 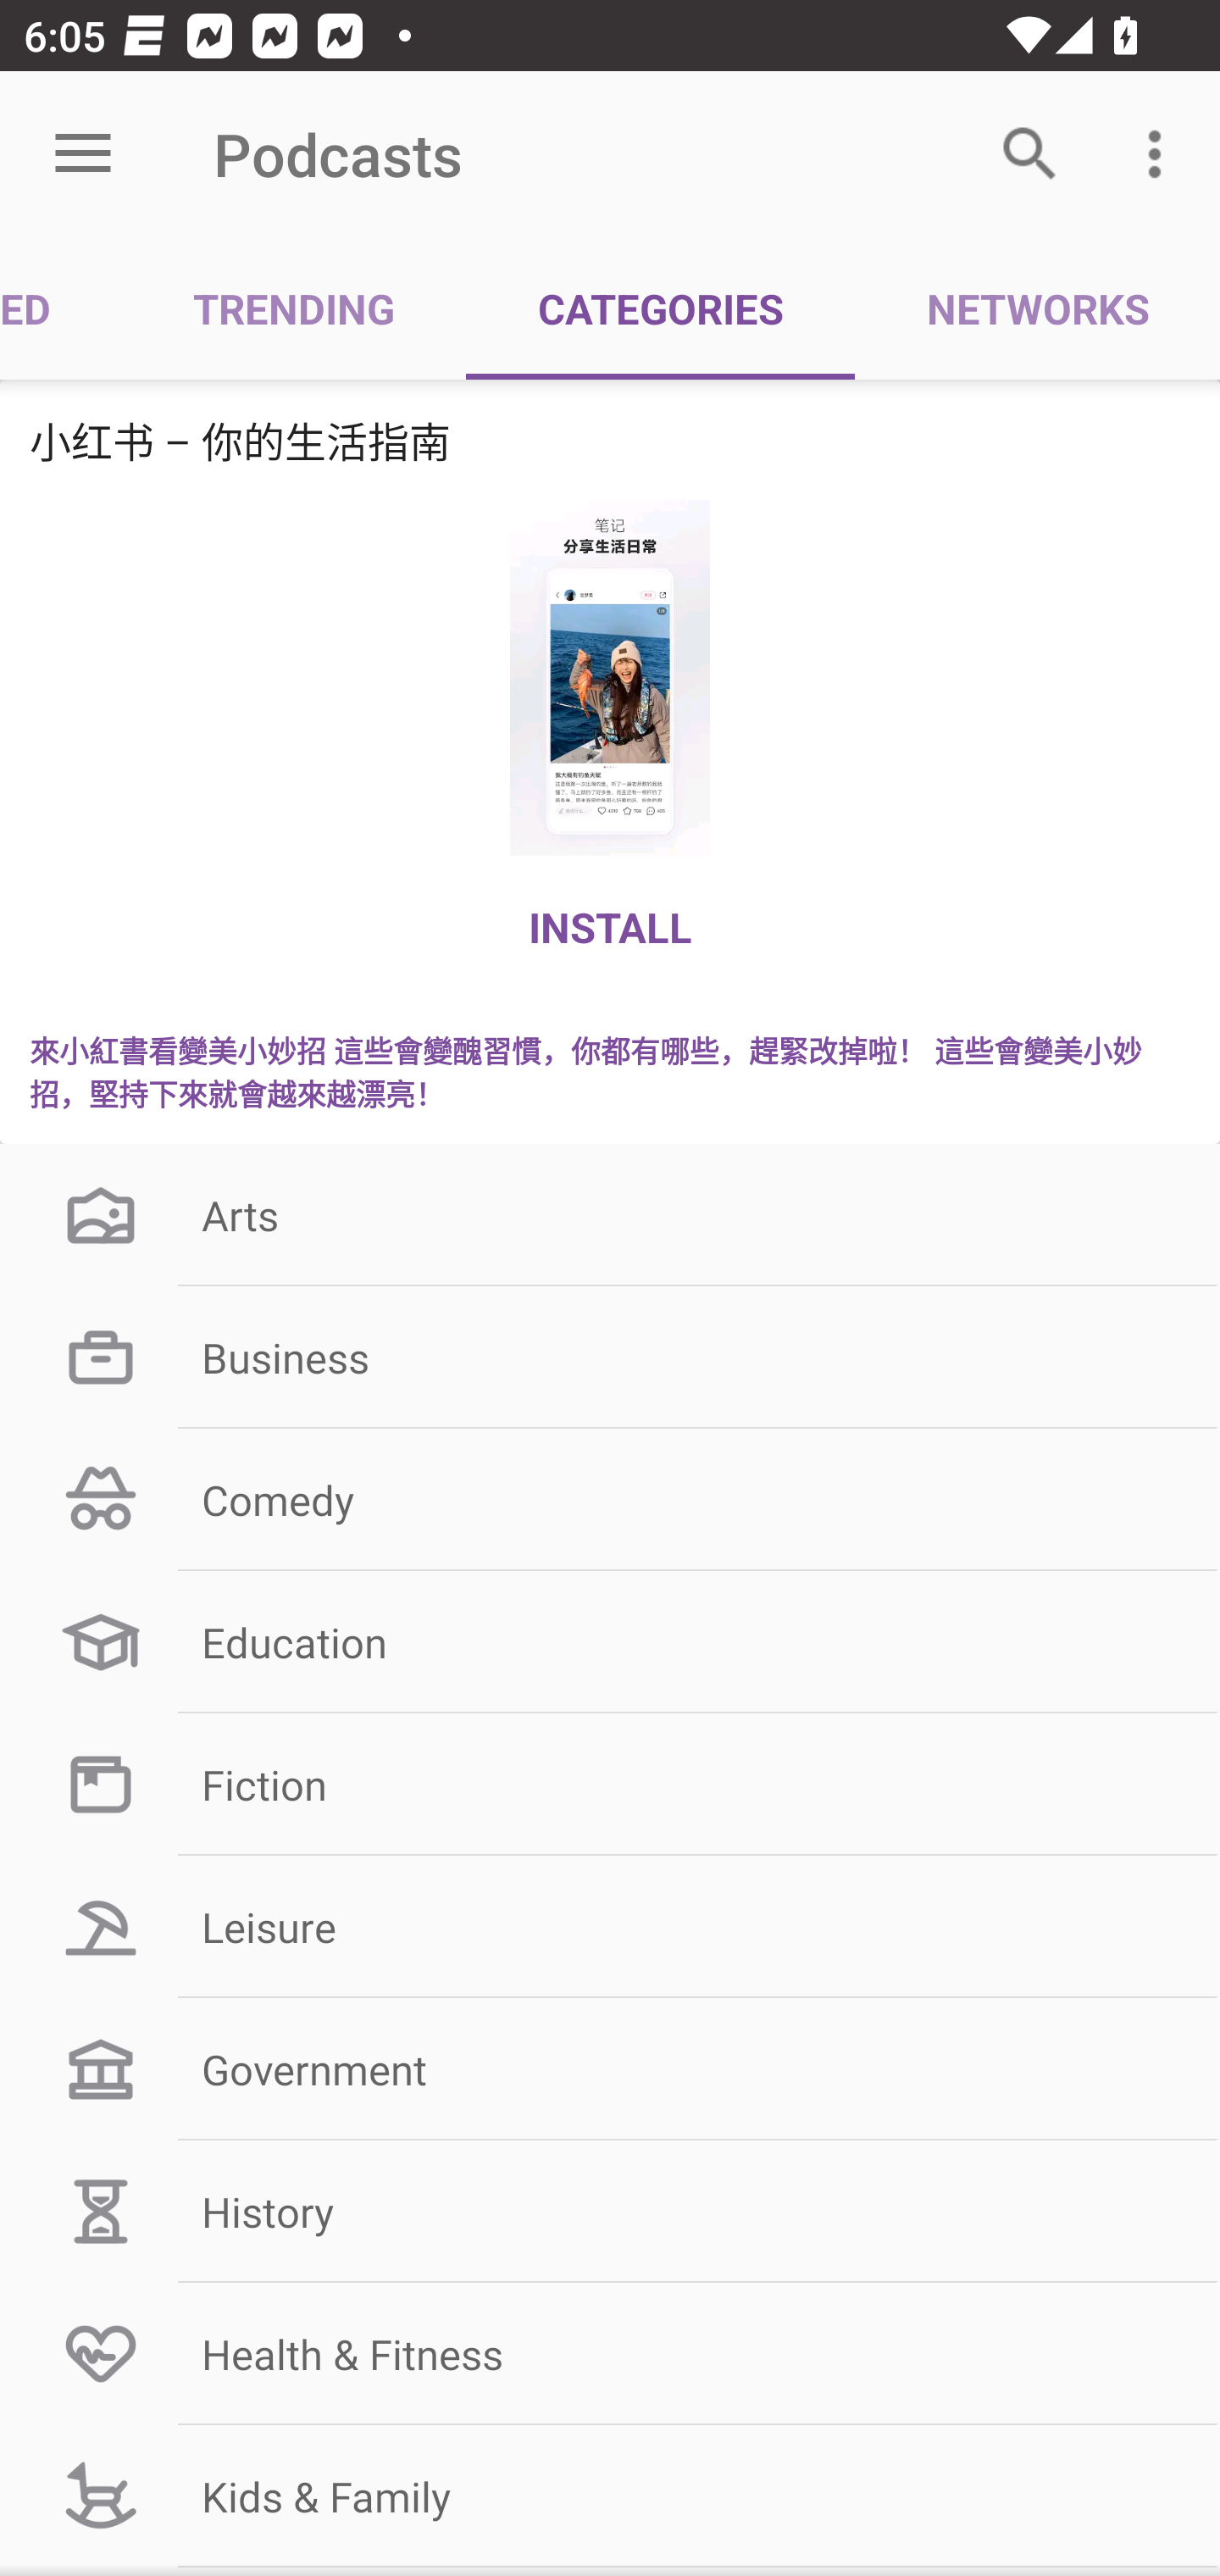 I want to click on Government, so click(x=610, y=2069).